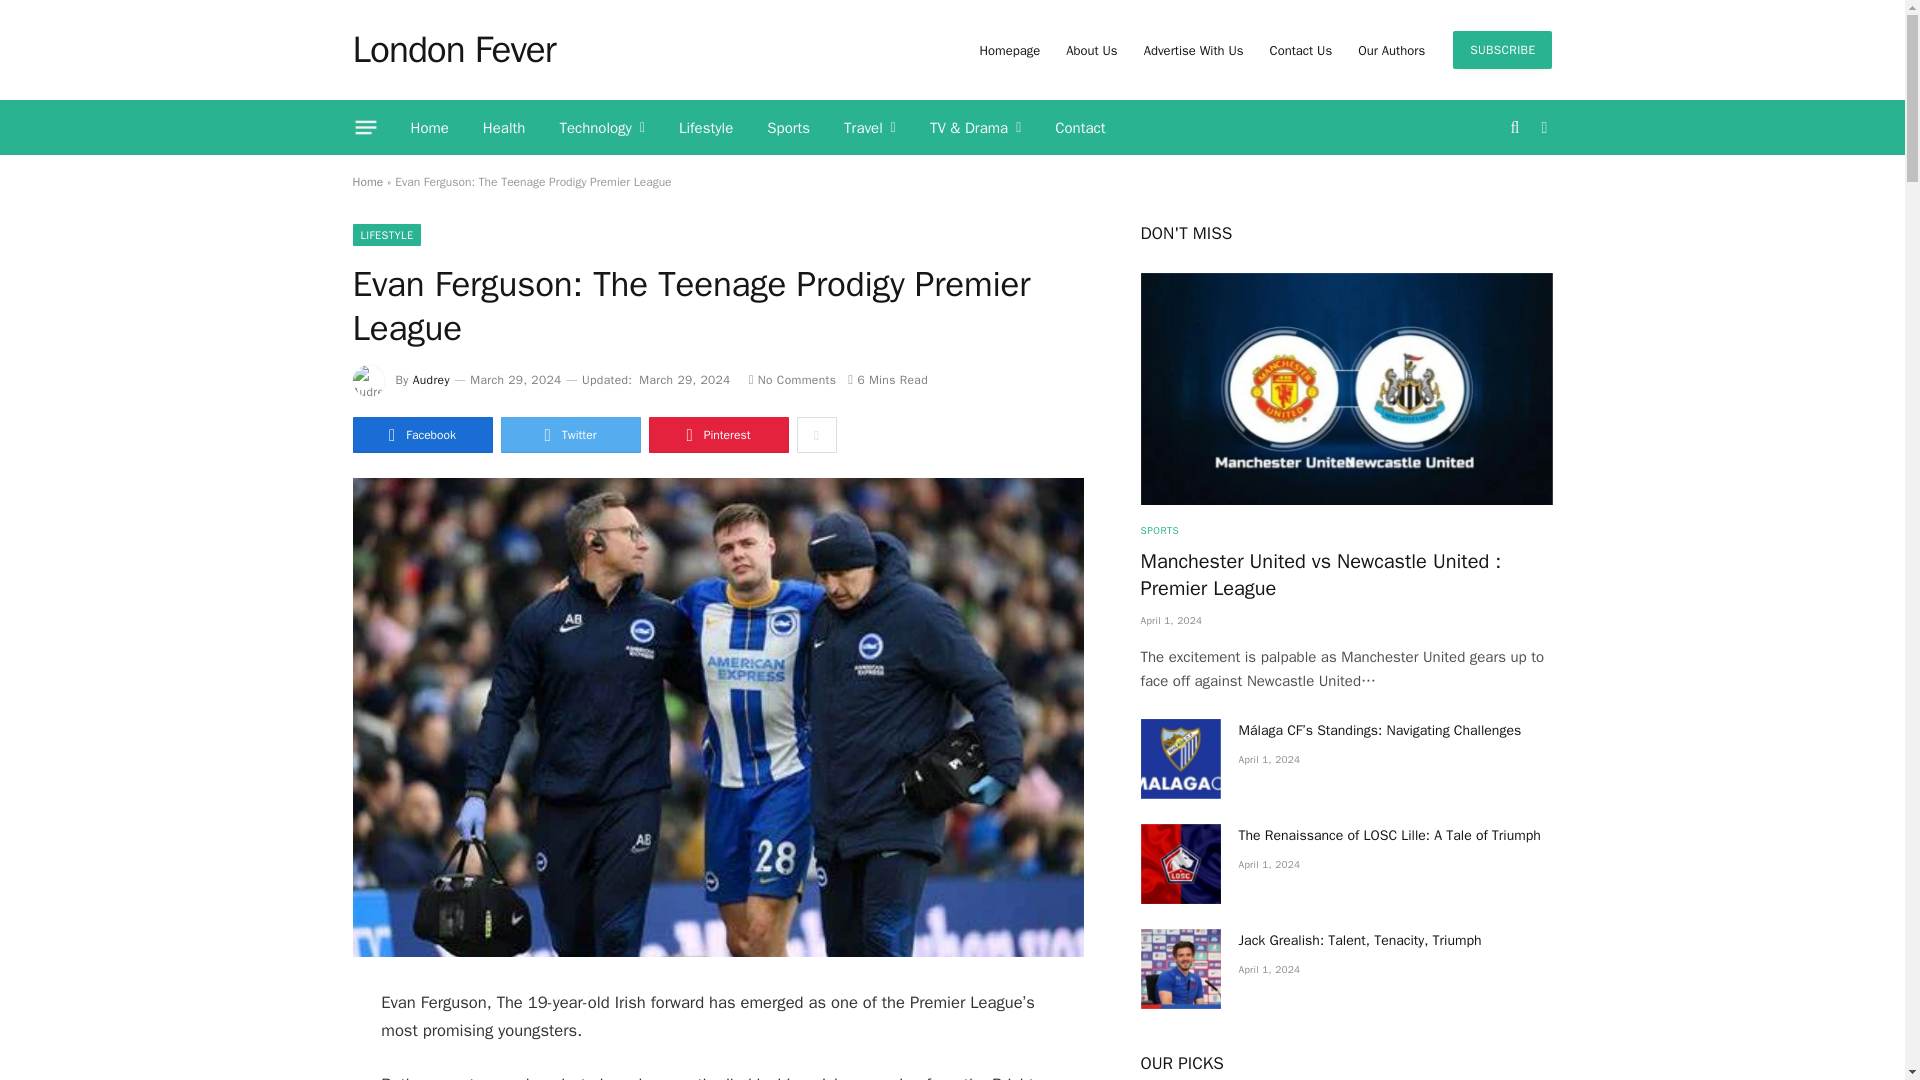 The image size is (1920, 1080). Describe the element at coordinates (706, 128) in the screenshot. I see `Lifestyle` at that location.